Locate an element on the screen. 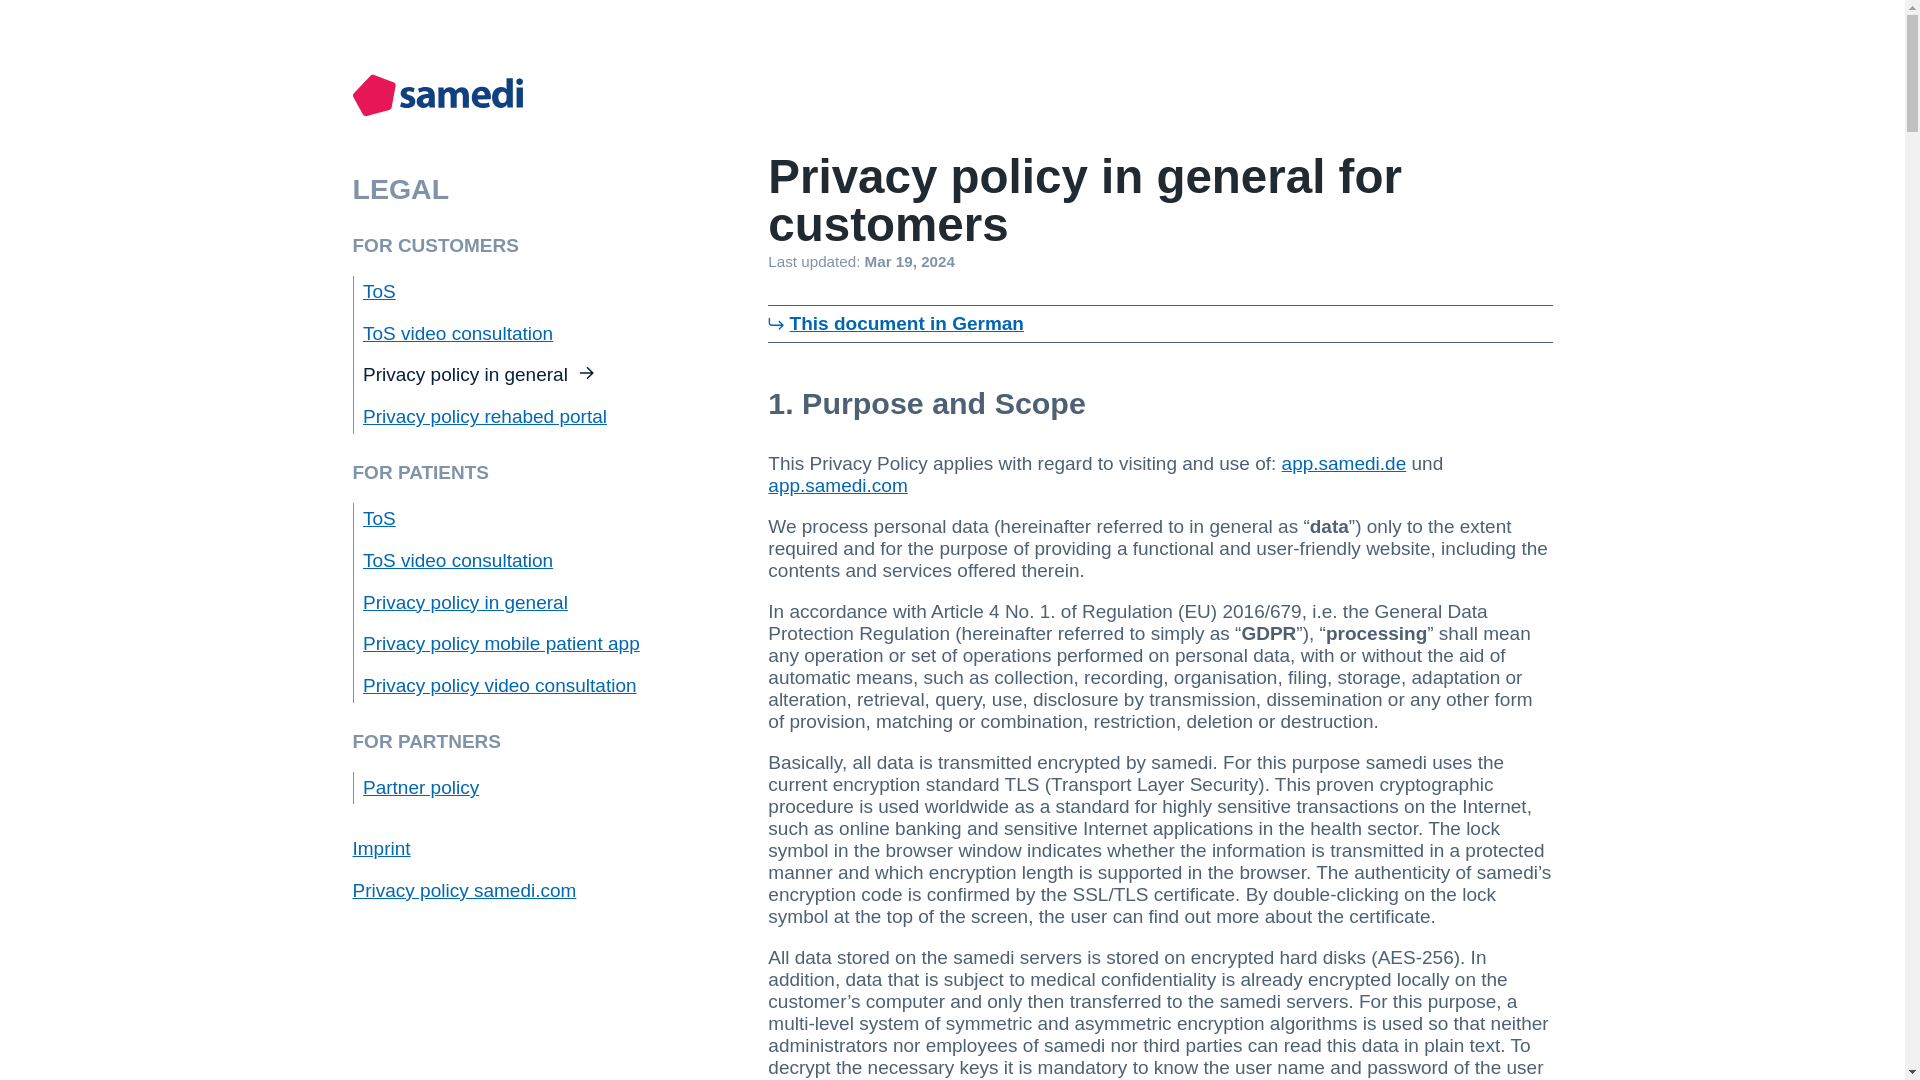 This screenshot has height=1080, width=1920. Privacy policy in general is located at coordinates (465, 602).